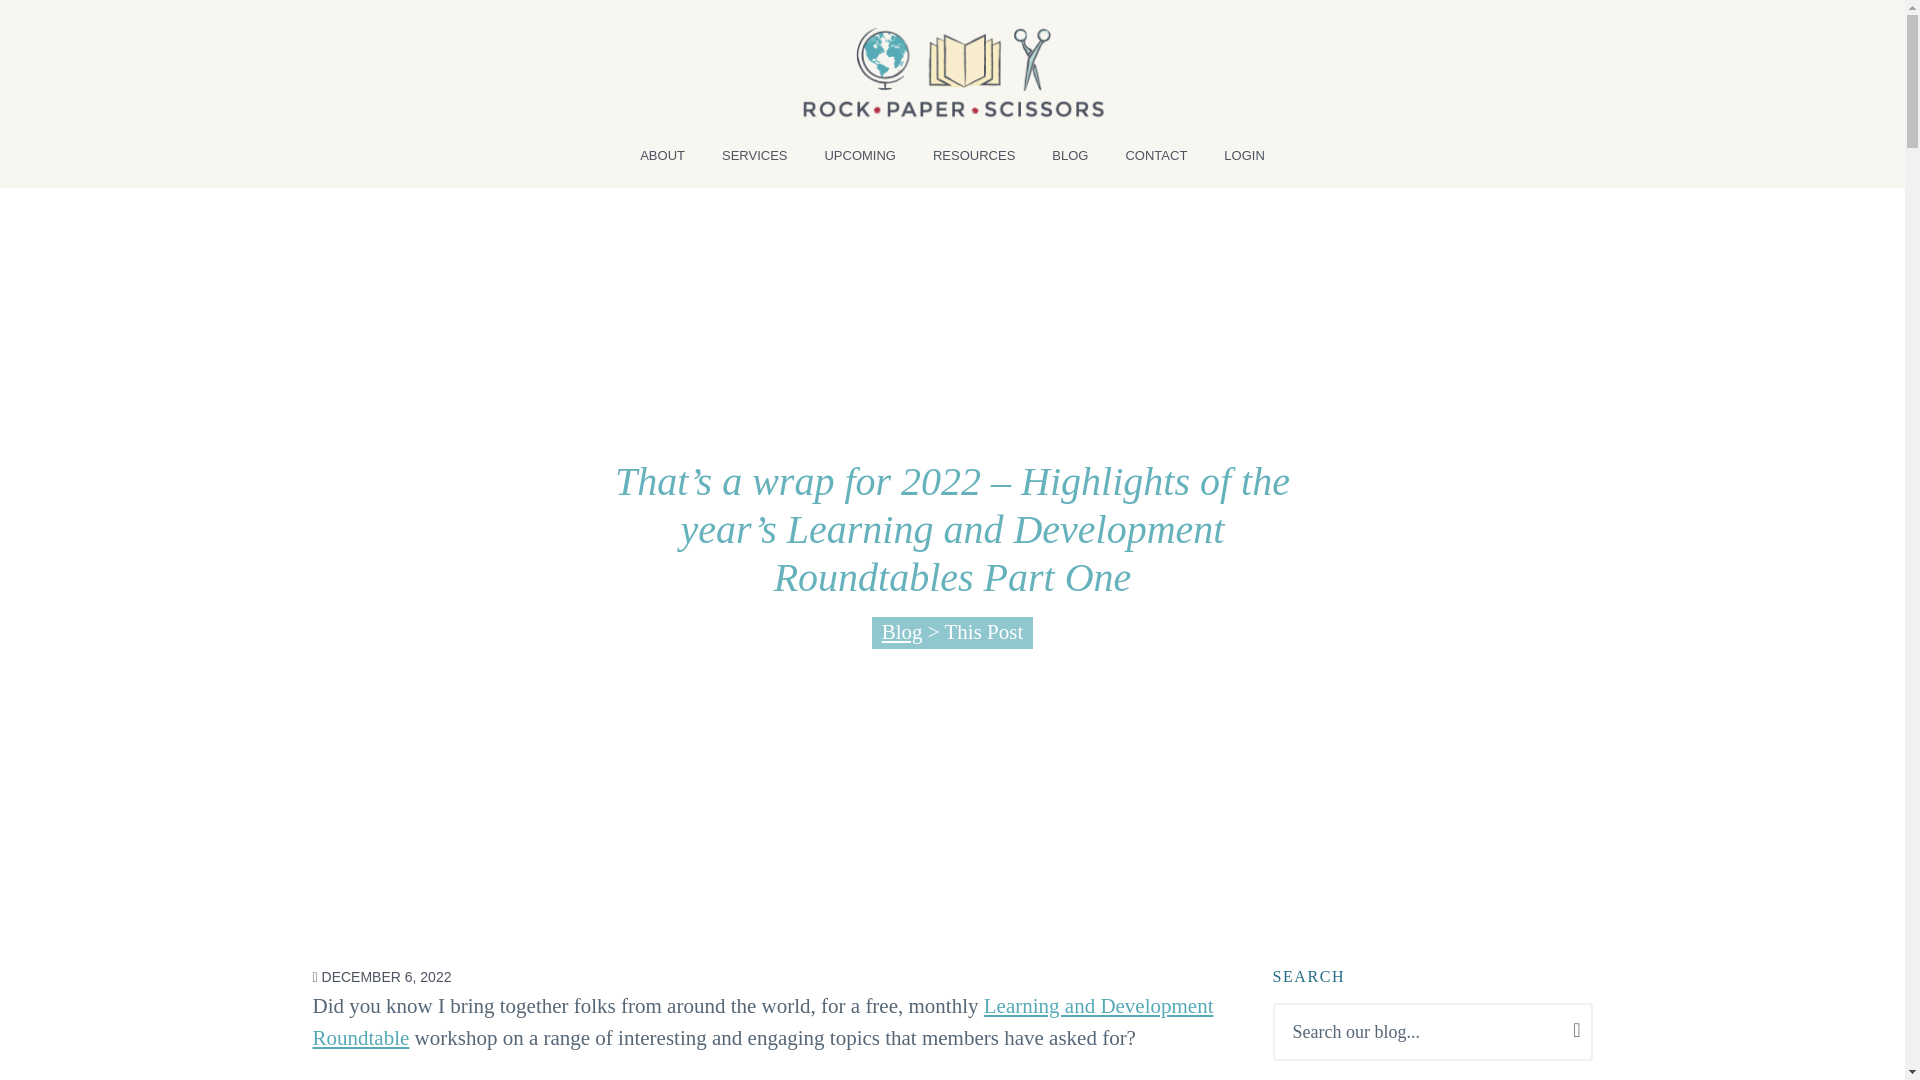 This screenshot has height=1080, width=1920. What do you see at coordinates (1156, 162) in the screenshot?
I see `CONTACT` at bounding box center [1156, 162].